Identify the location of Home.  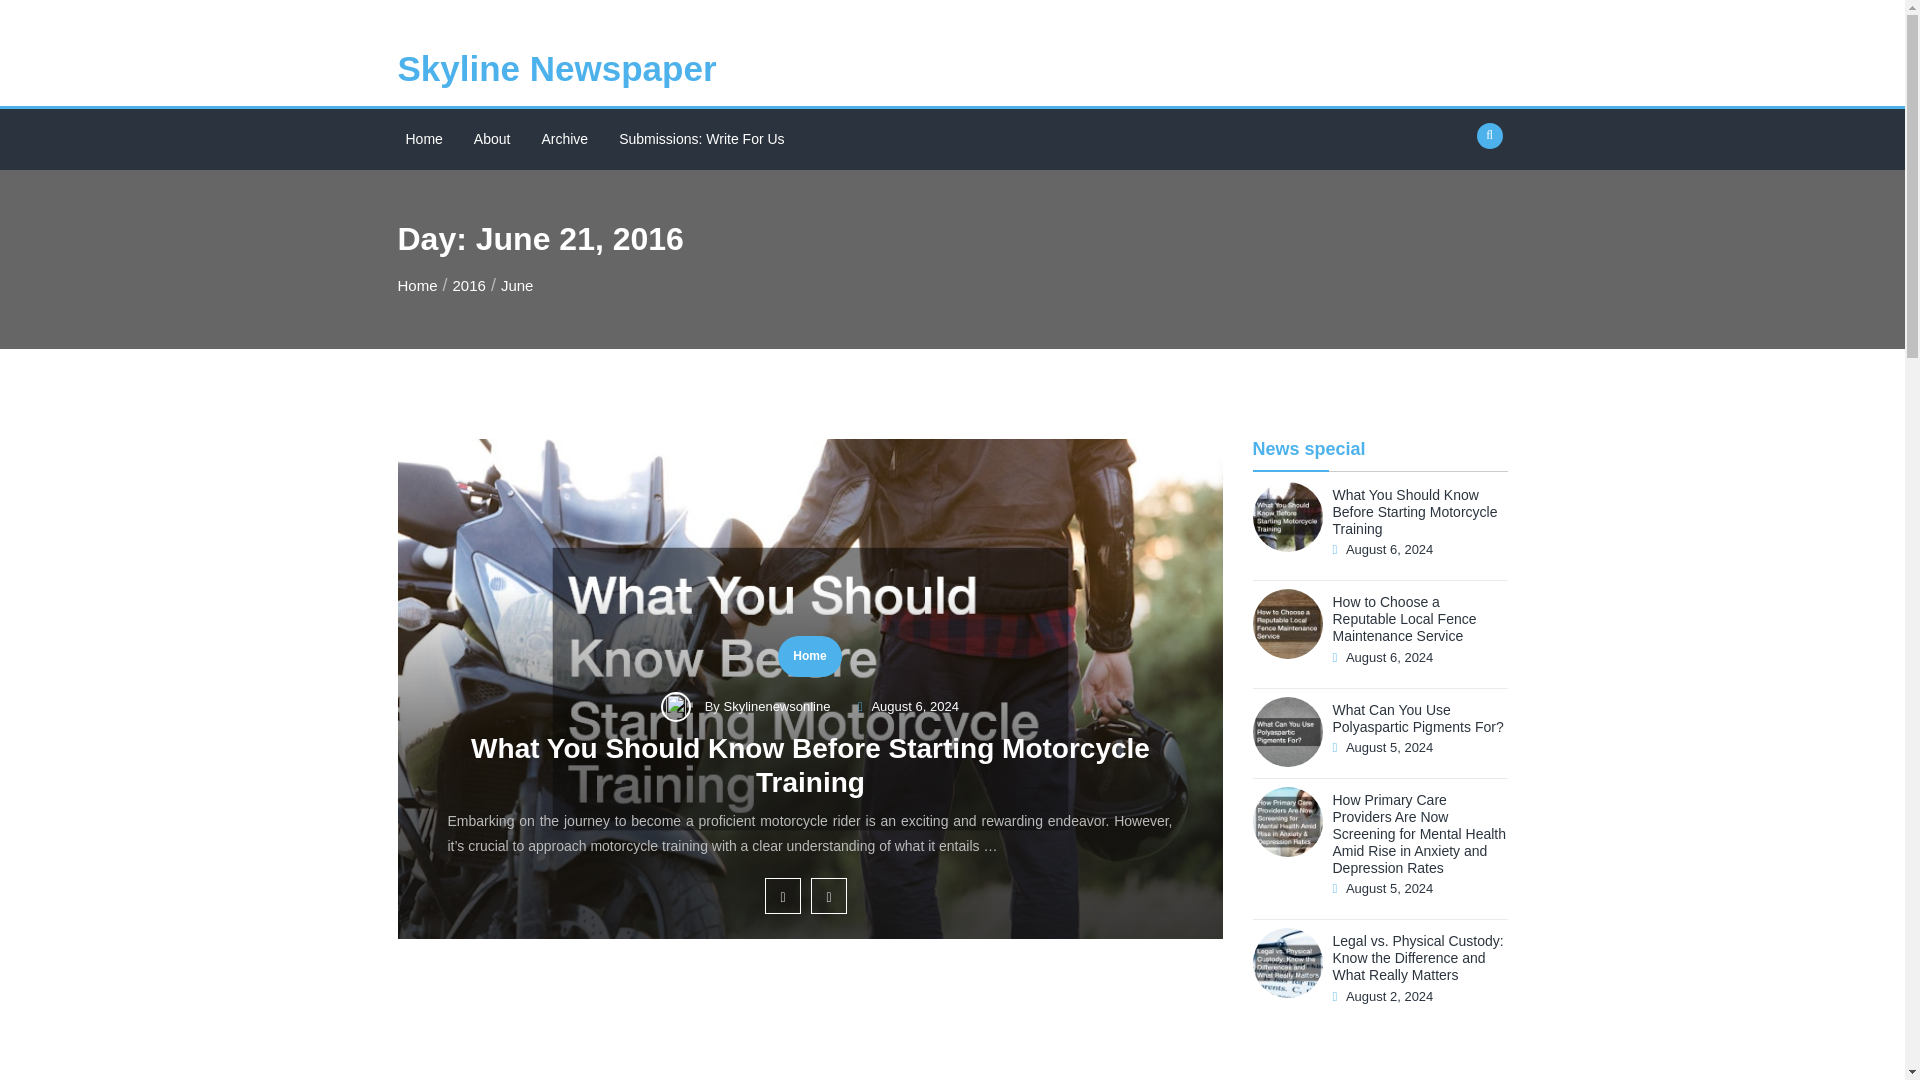
(808, 656).